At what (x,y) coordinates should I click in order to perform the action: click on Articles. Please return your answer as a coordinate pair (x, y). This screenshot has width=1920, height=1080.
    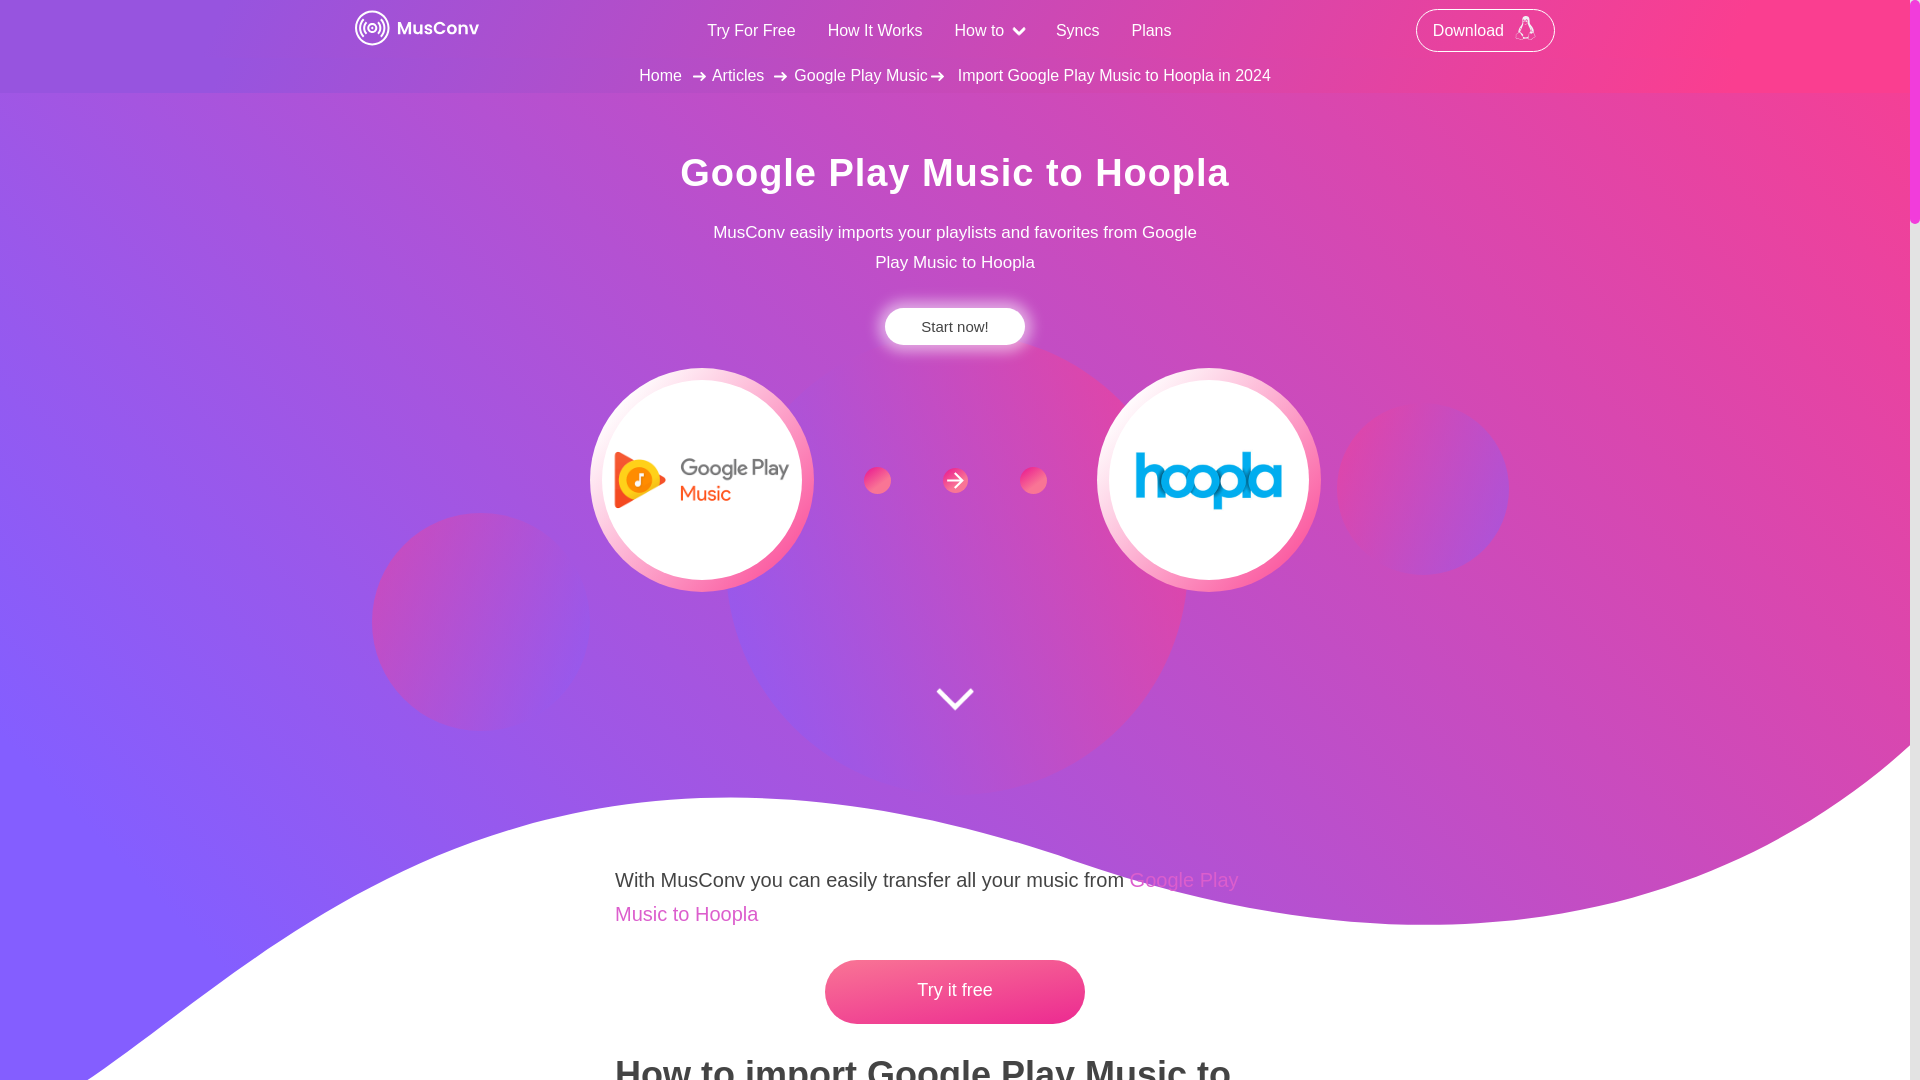
    Looking at the image, I should click on (738, 75).